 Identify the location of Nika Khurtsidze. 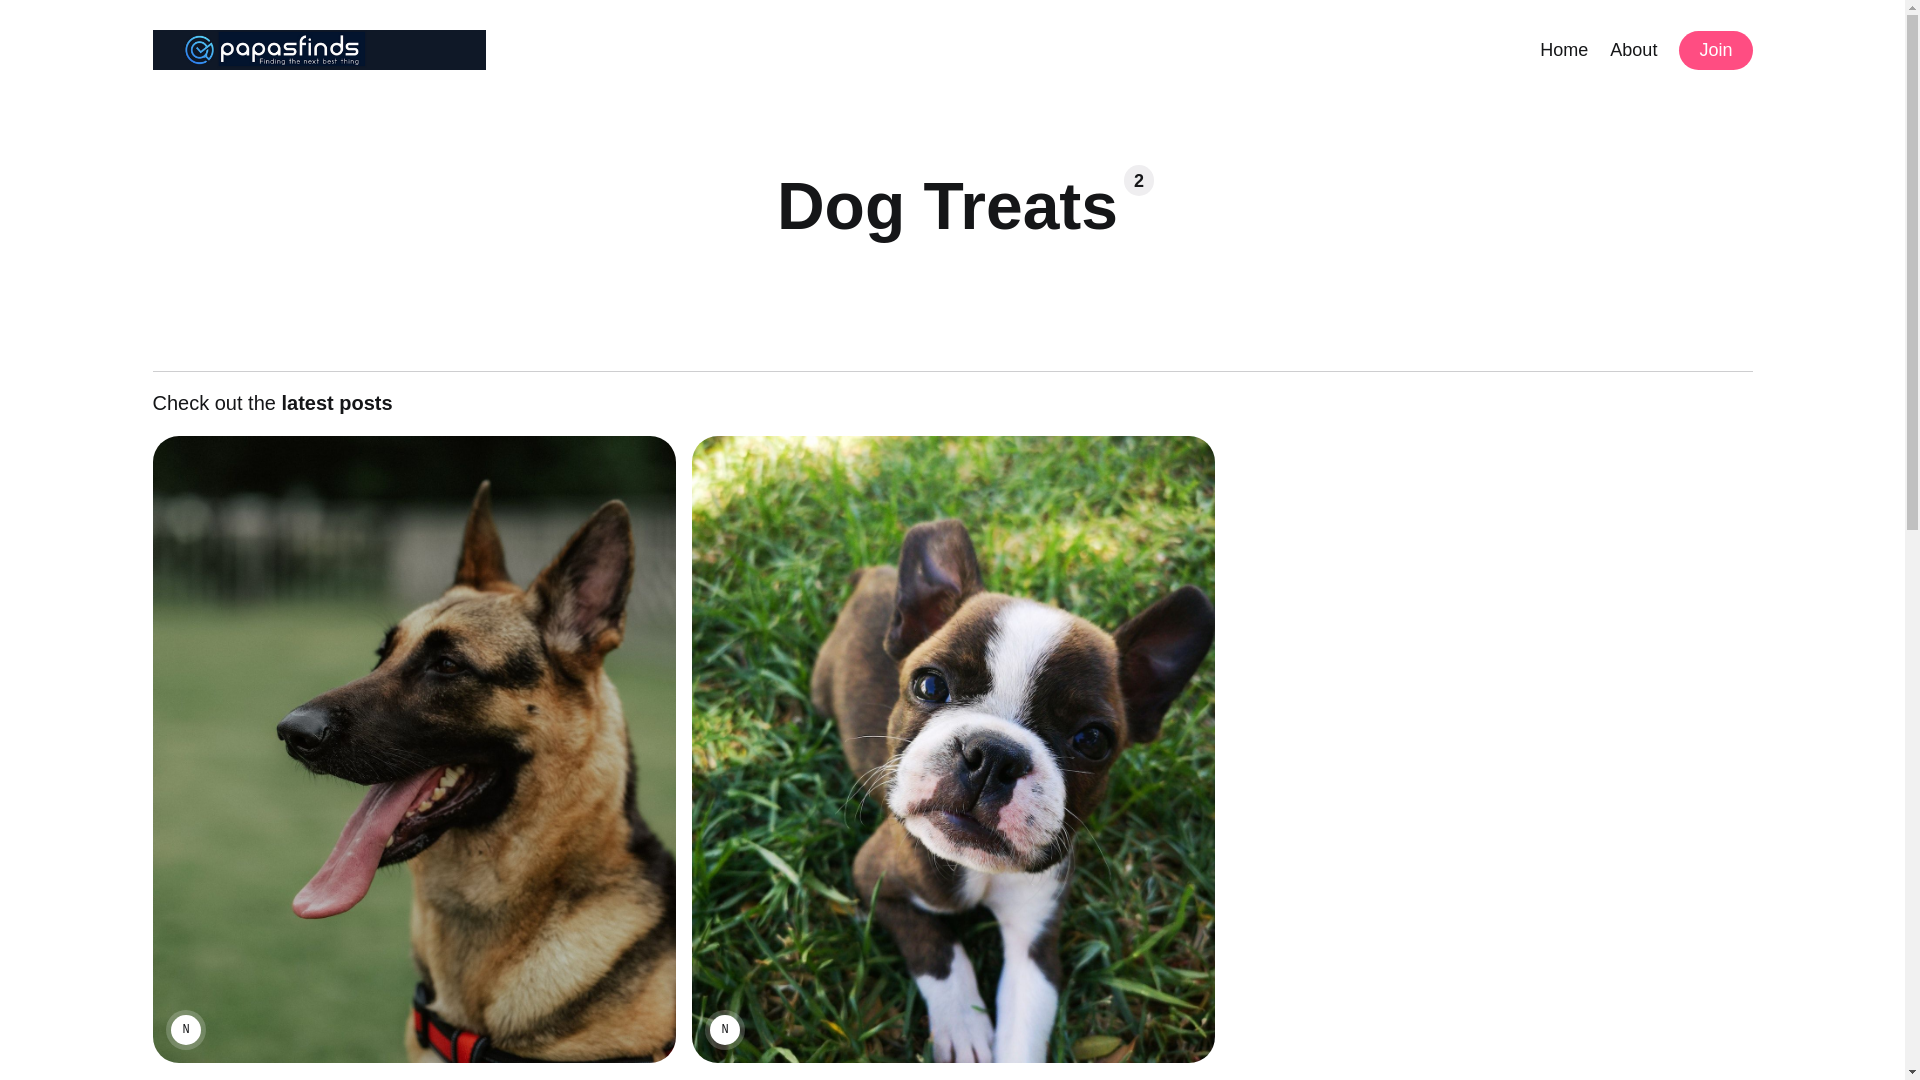
(184, 1030).